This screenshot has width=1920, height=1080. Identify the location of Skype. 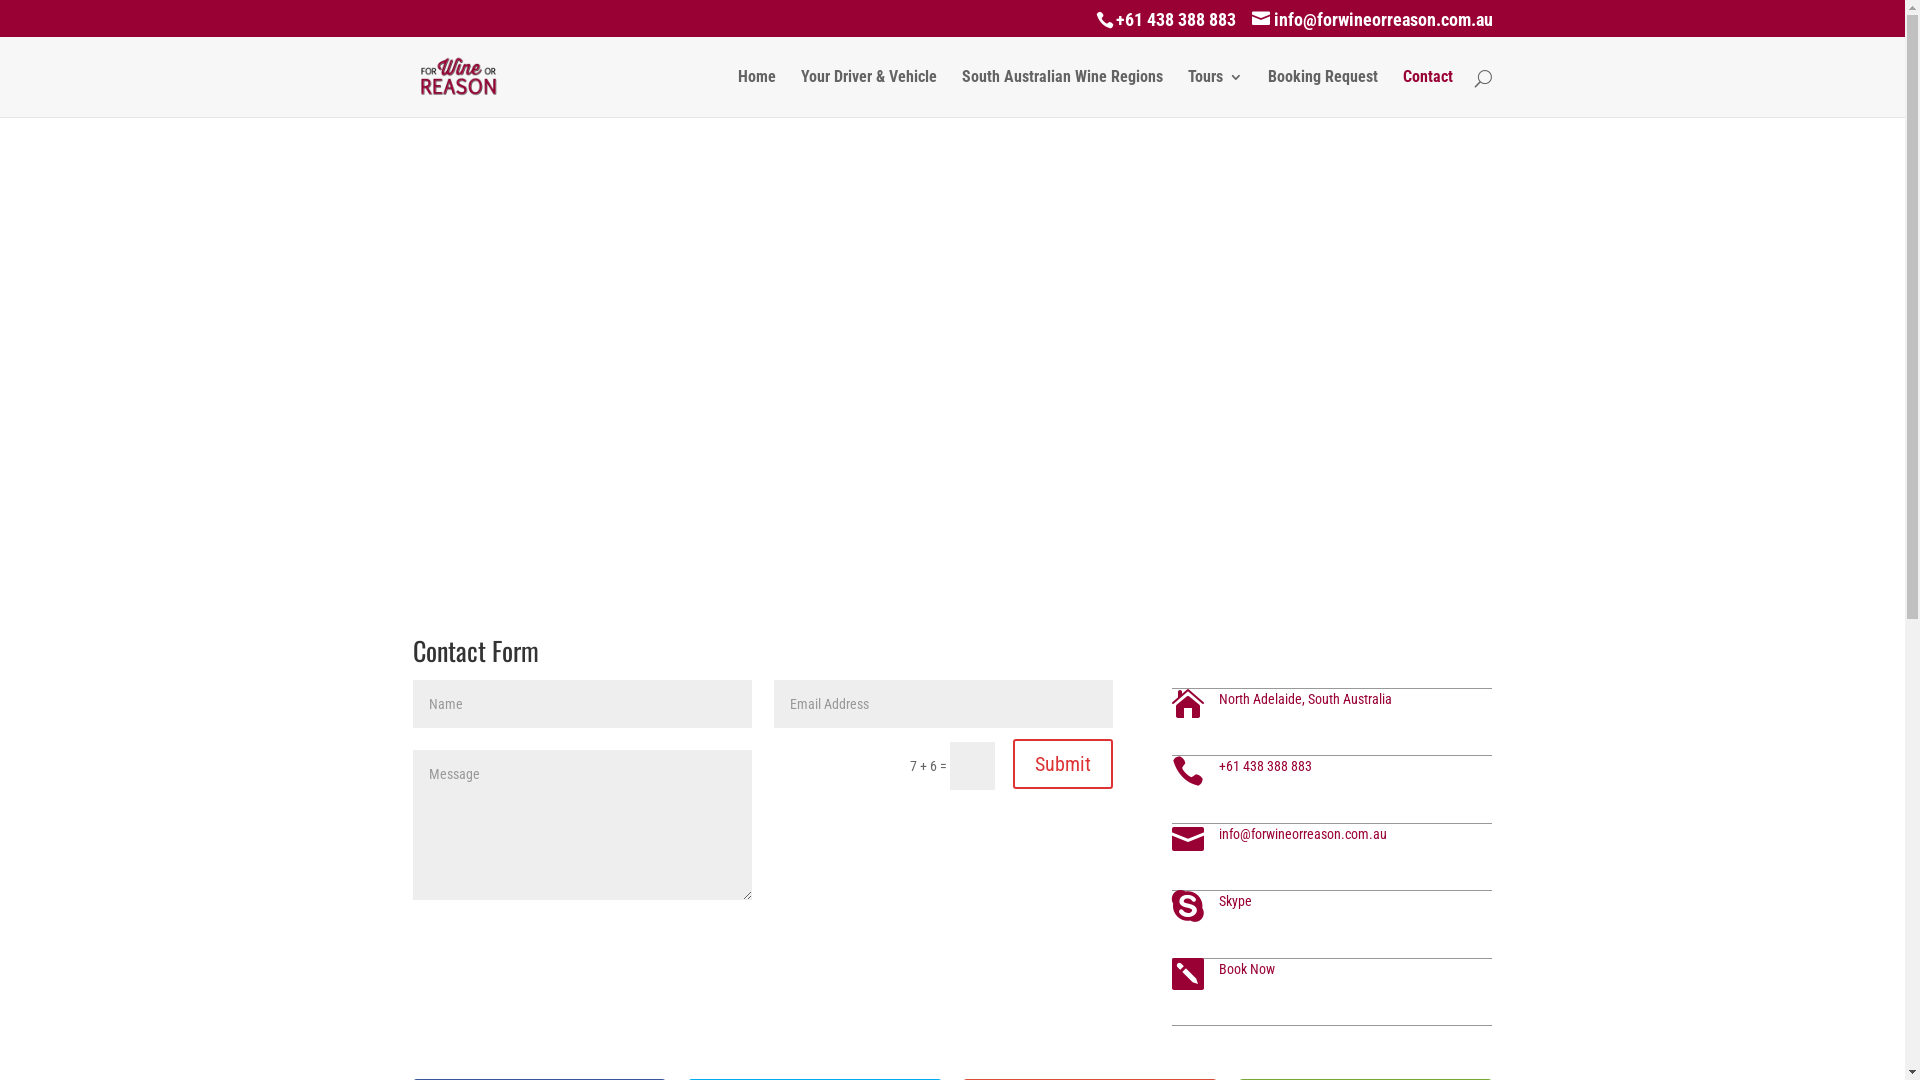
(1236, 901).